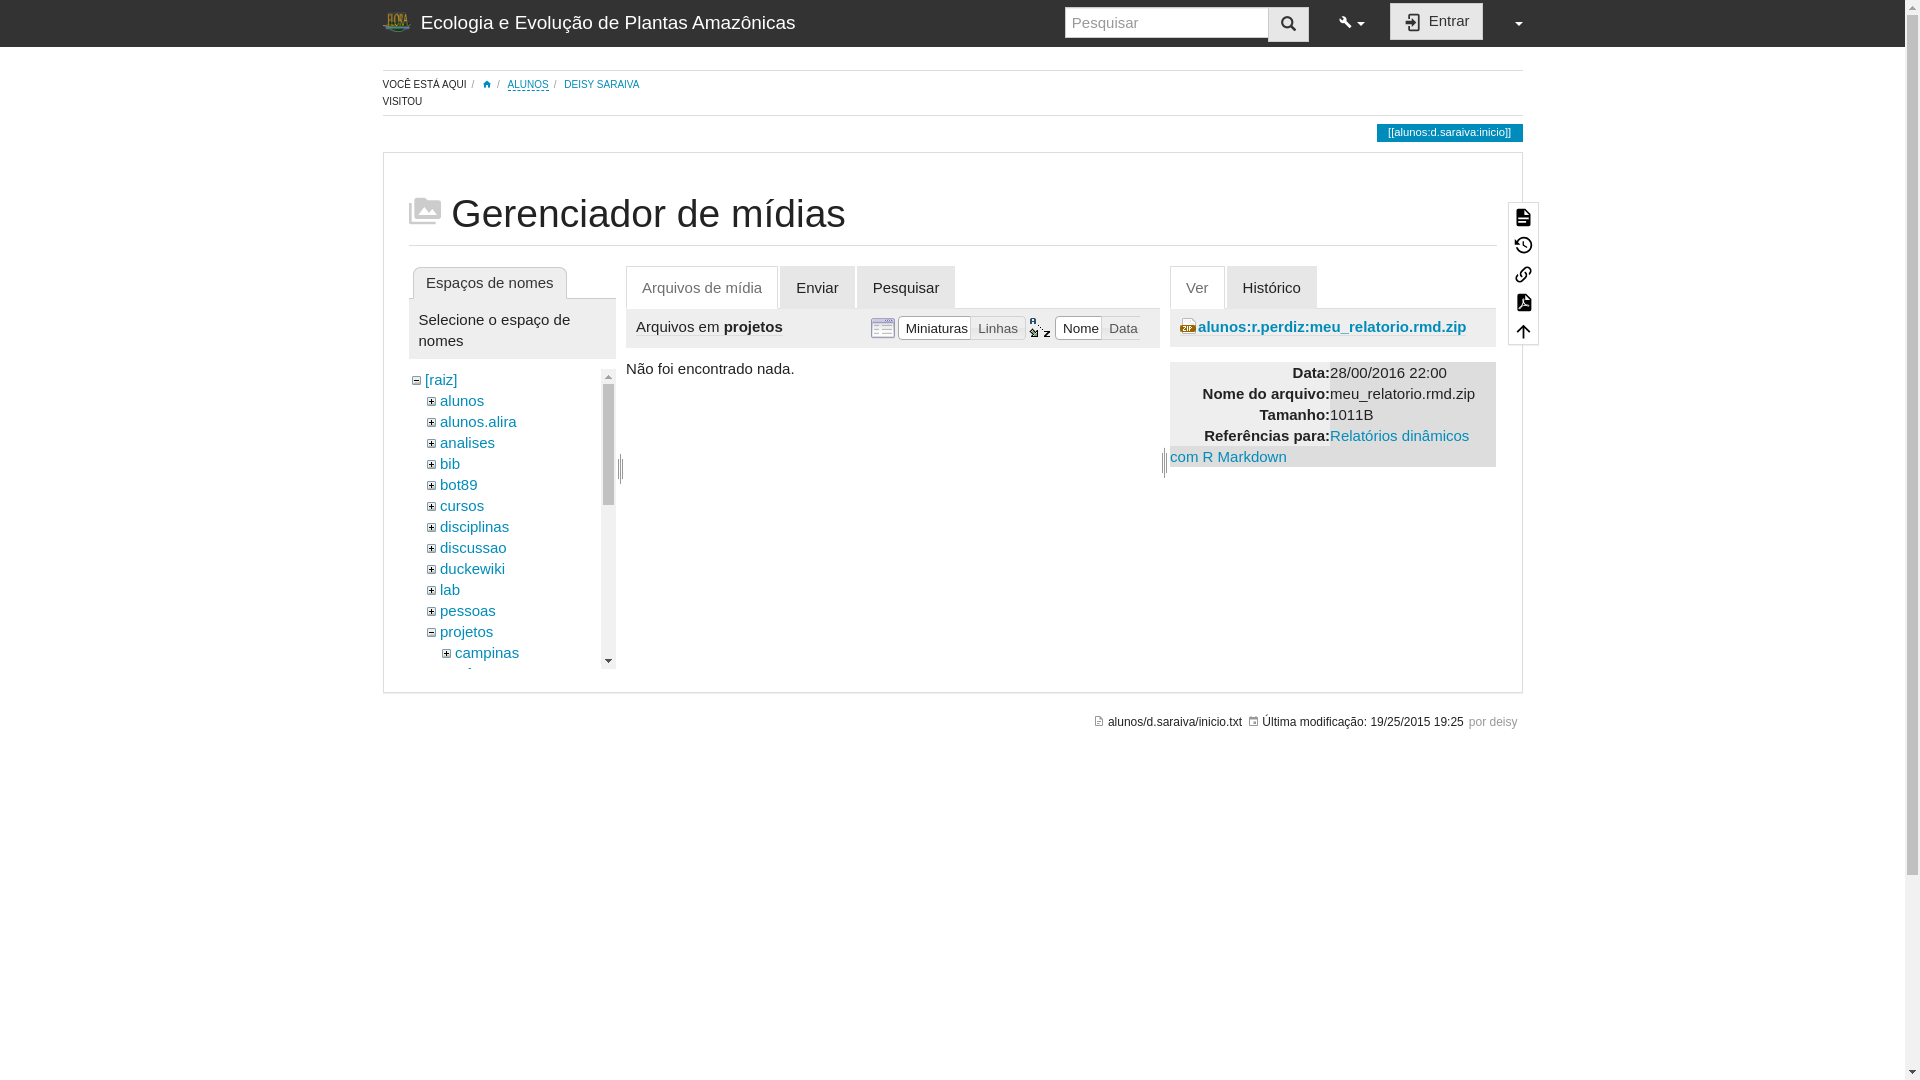  What do you see at coordinates (464, 820) in the screenshot?
I see `nir` at bounding box center [464, 820].